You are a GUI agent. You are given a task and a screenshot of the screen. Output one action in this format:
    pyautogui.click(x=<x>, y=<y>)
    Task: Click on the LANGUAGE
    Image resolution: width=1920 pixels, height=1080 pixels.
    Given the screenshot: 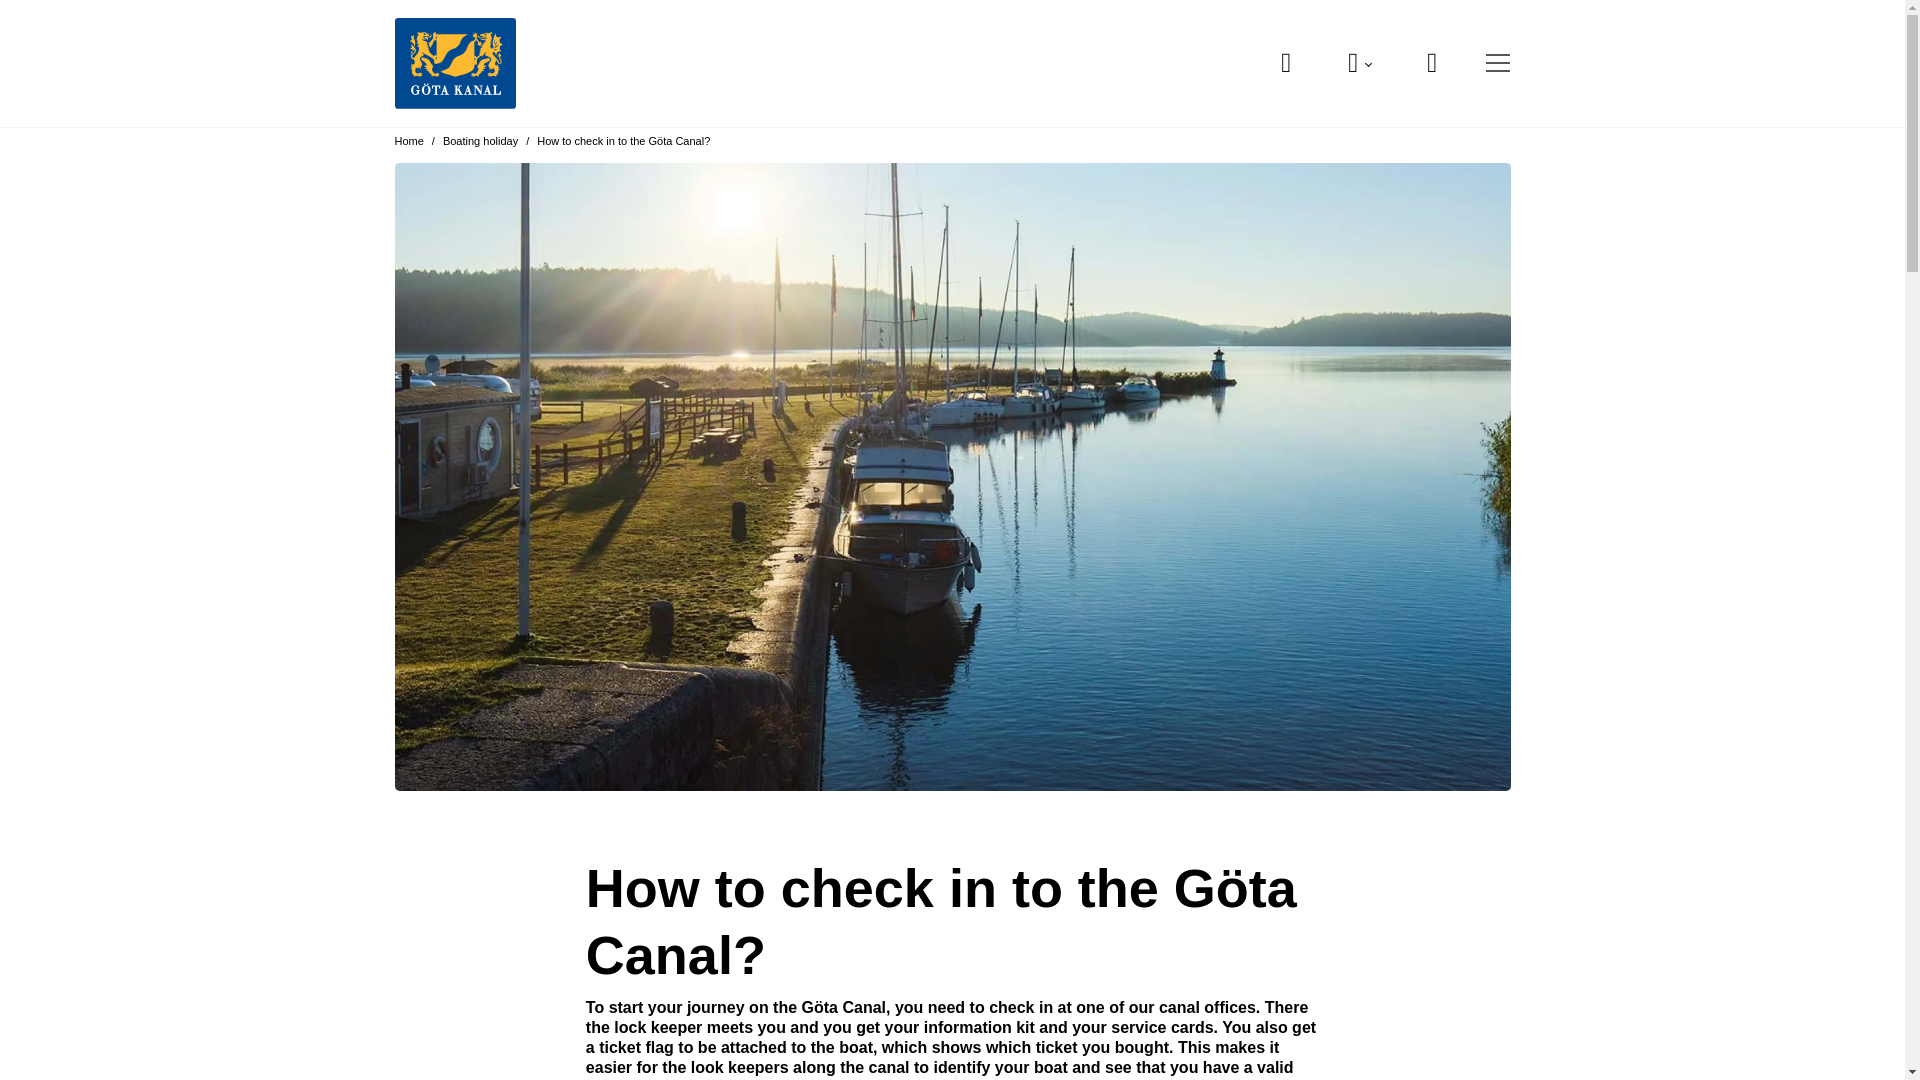 What is the action you would take?
    pyautogui.click(x=1359, y=63)
    